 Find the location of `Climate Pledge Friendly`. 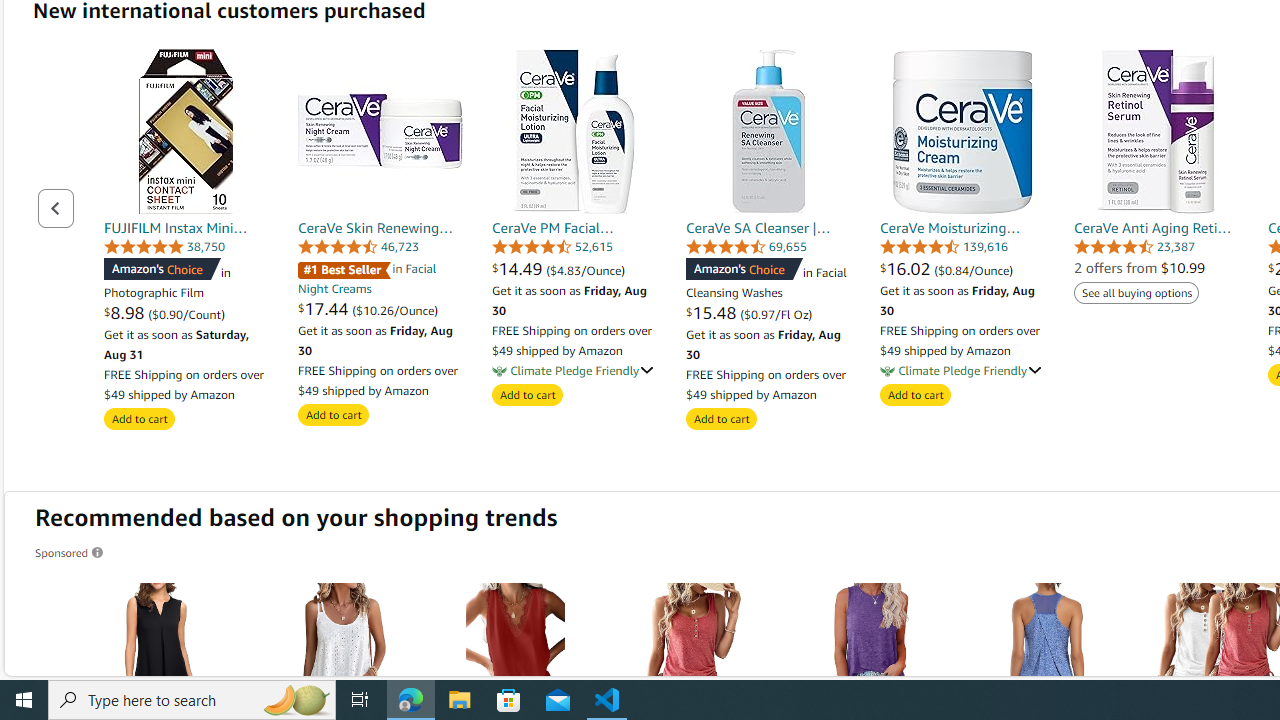

Climate Pledge Friendly is located at coordinates (887, 370).